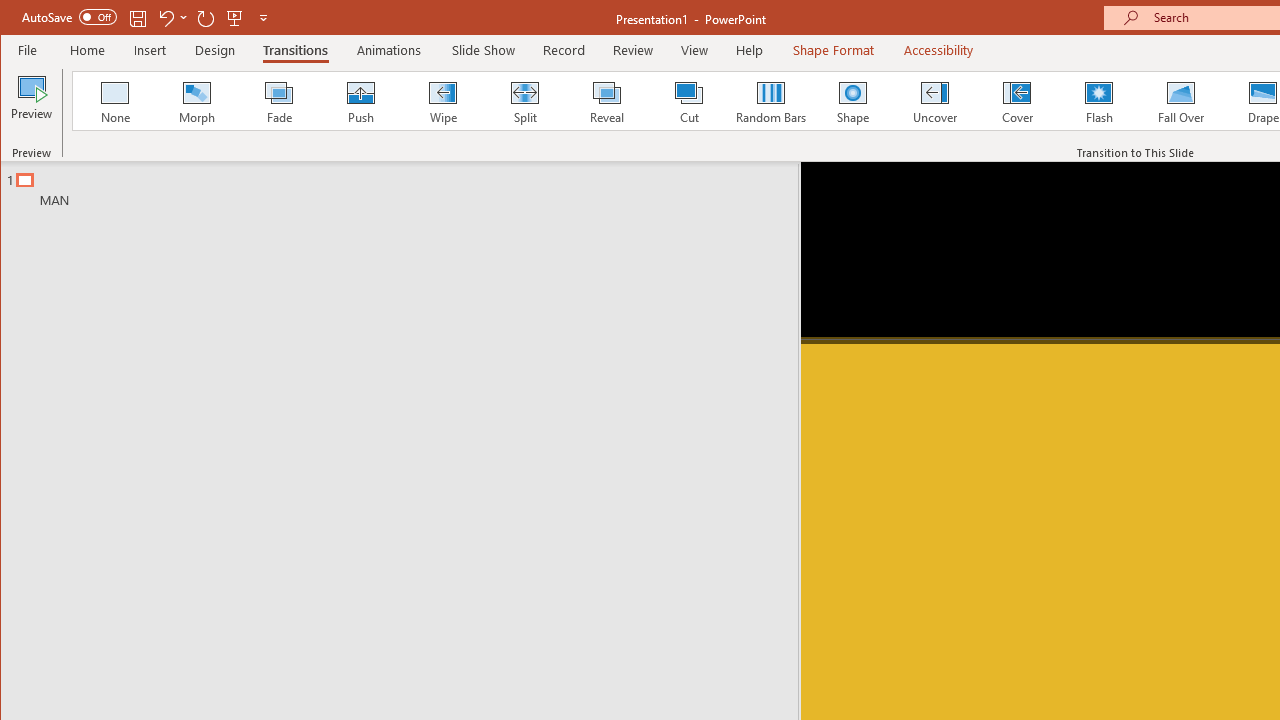 Image resolution: width=1280 pixels, height=720 pixels. Describe the element at coordinates (1181, 100) in the screenshot. I see `Fall Over` at that location.